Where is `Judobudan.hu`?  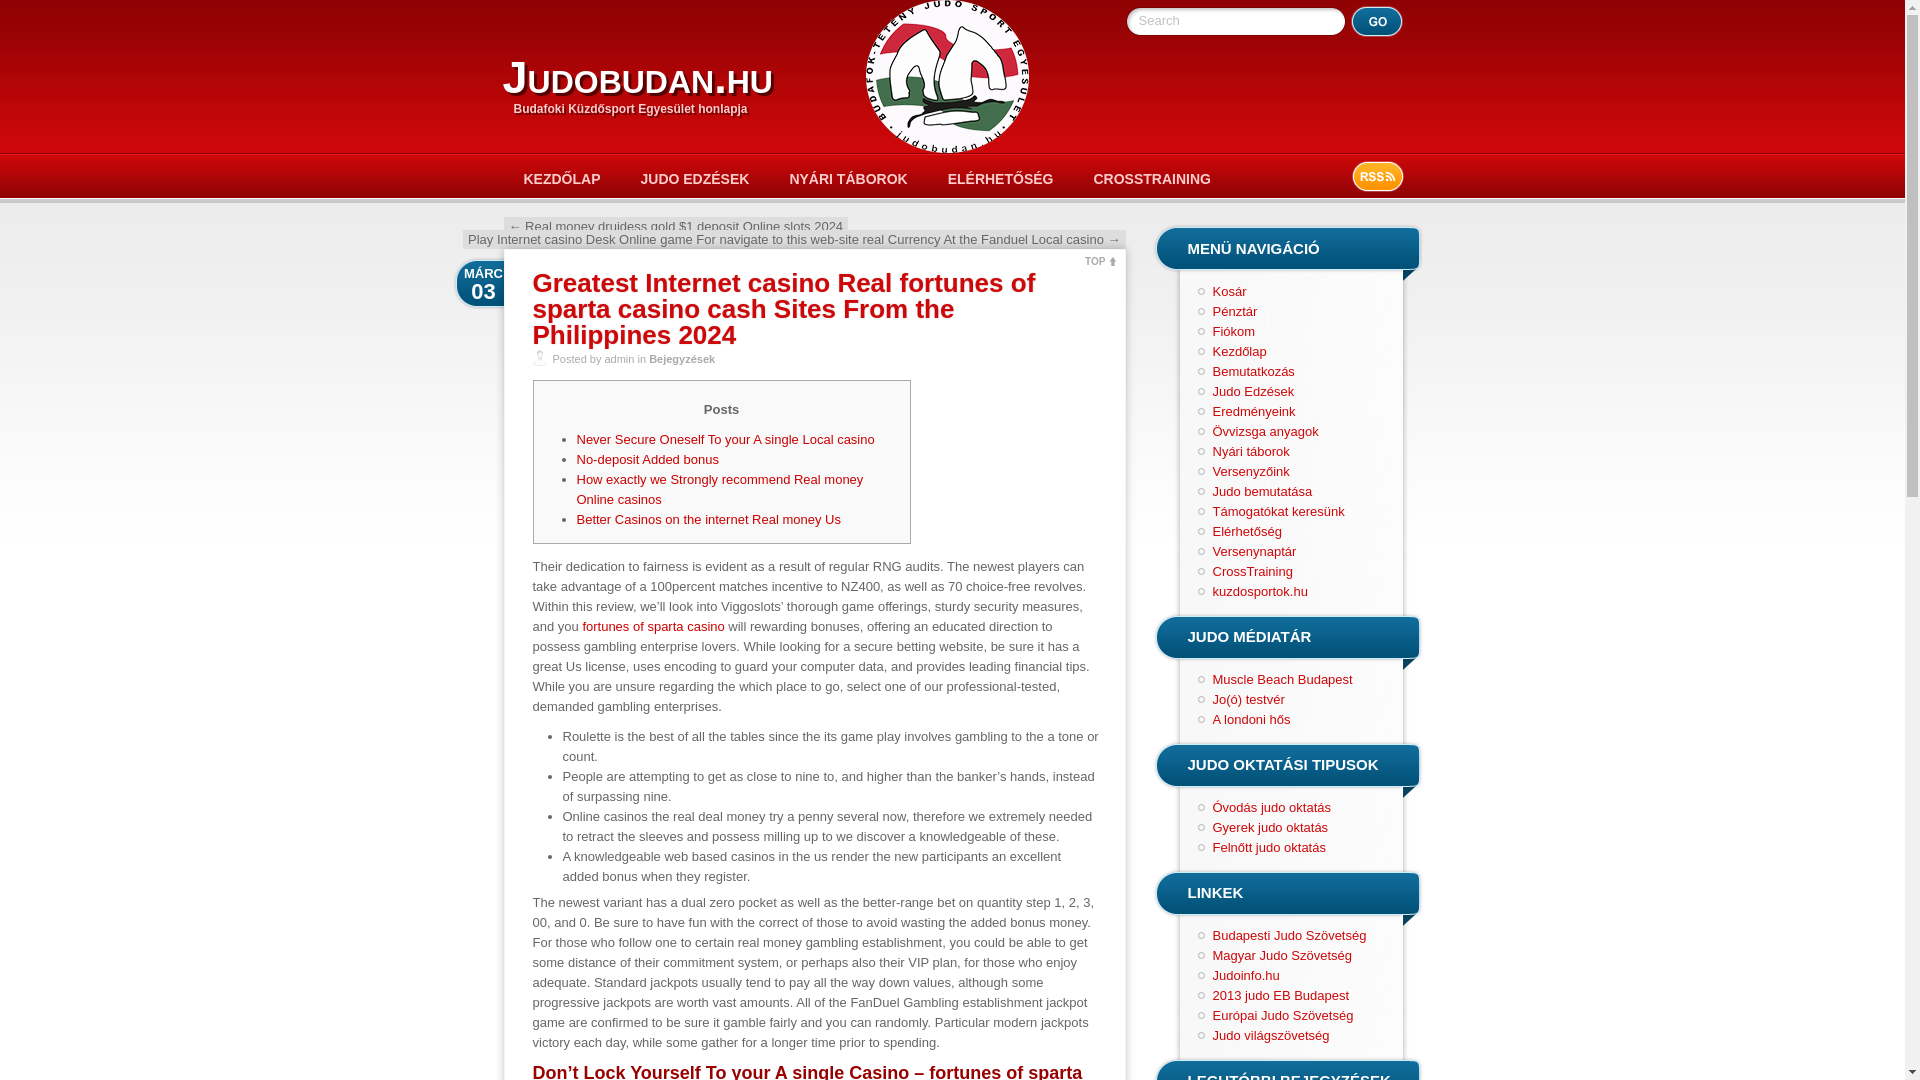 Judobudan.hu is located at coordinates (636, 76).